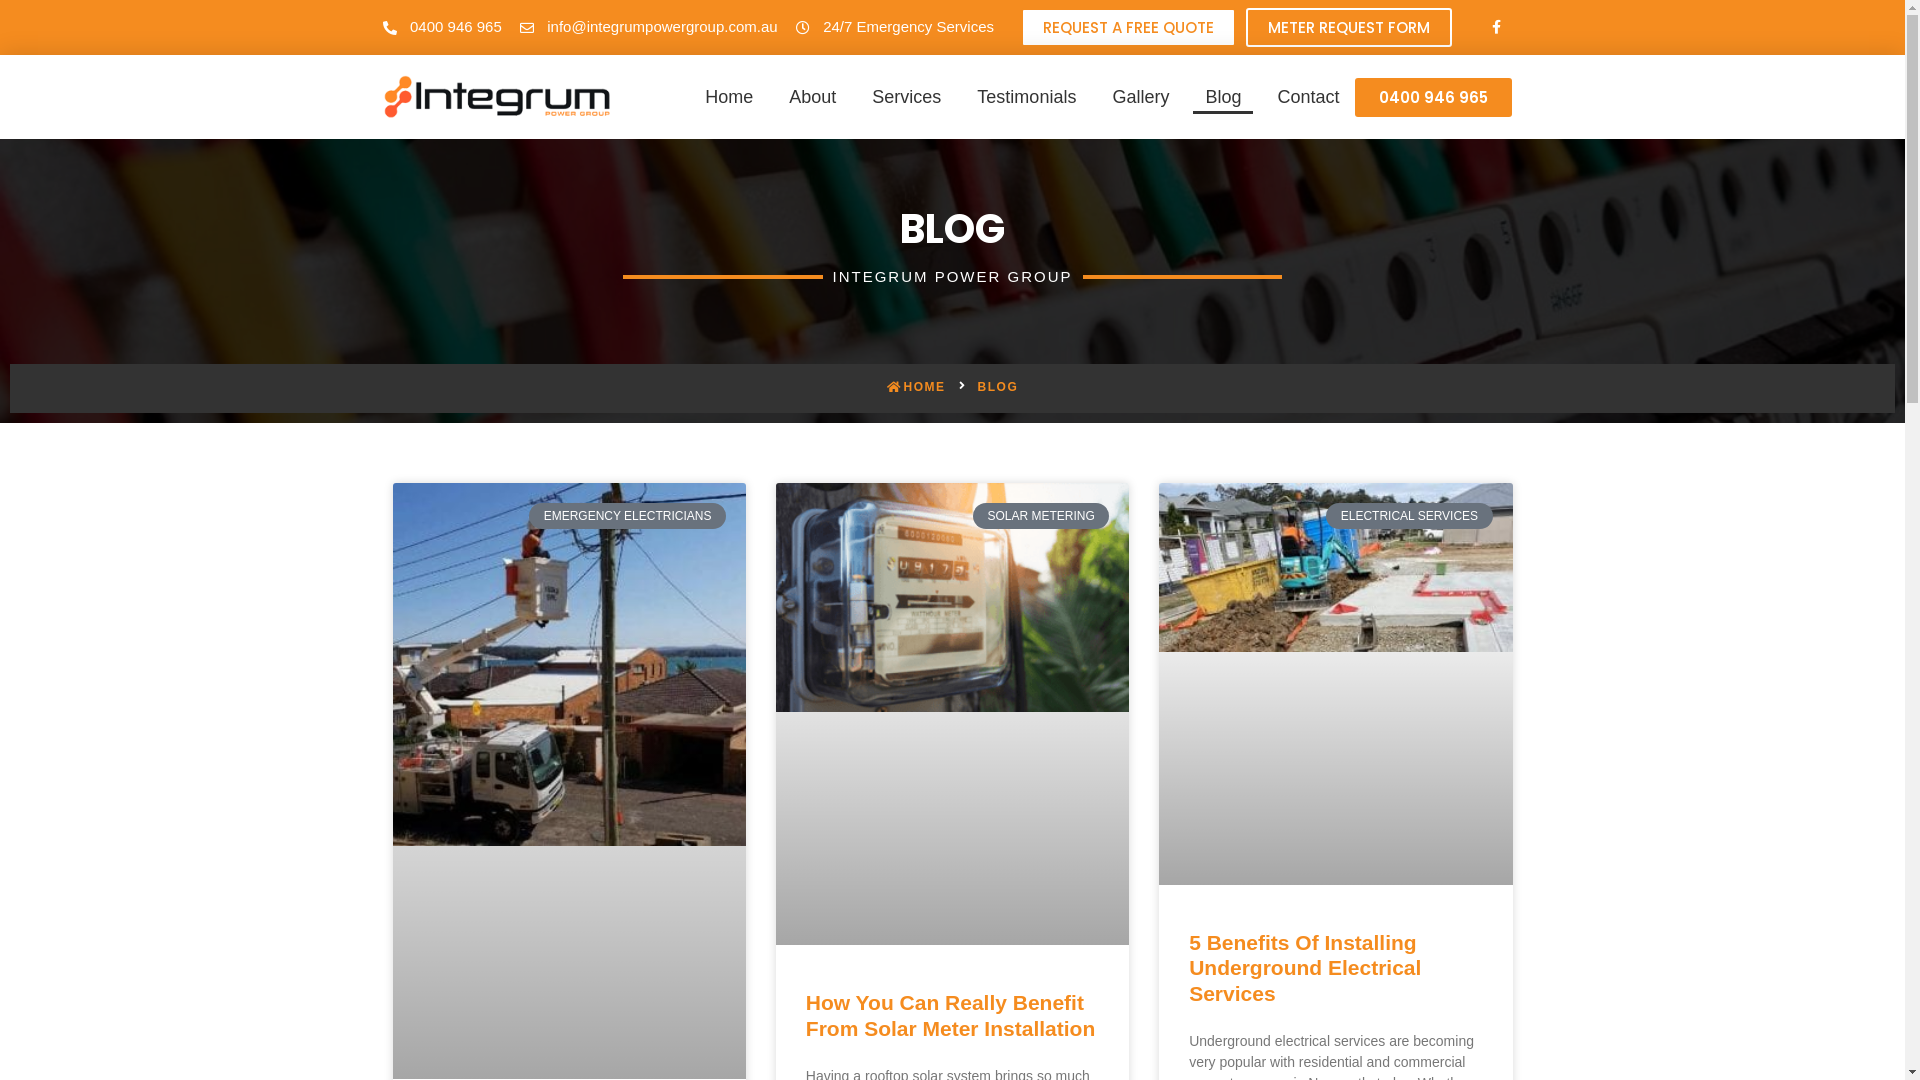 The image size is (1920, 1080). Describe the element at coordinates (649, 27) in the screenshot. I see `info@integrumpowergroup.com.au` at that location.